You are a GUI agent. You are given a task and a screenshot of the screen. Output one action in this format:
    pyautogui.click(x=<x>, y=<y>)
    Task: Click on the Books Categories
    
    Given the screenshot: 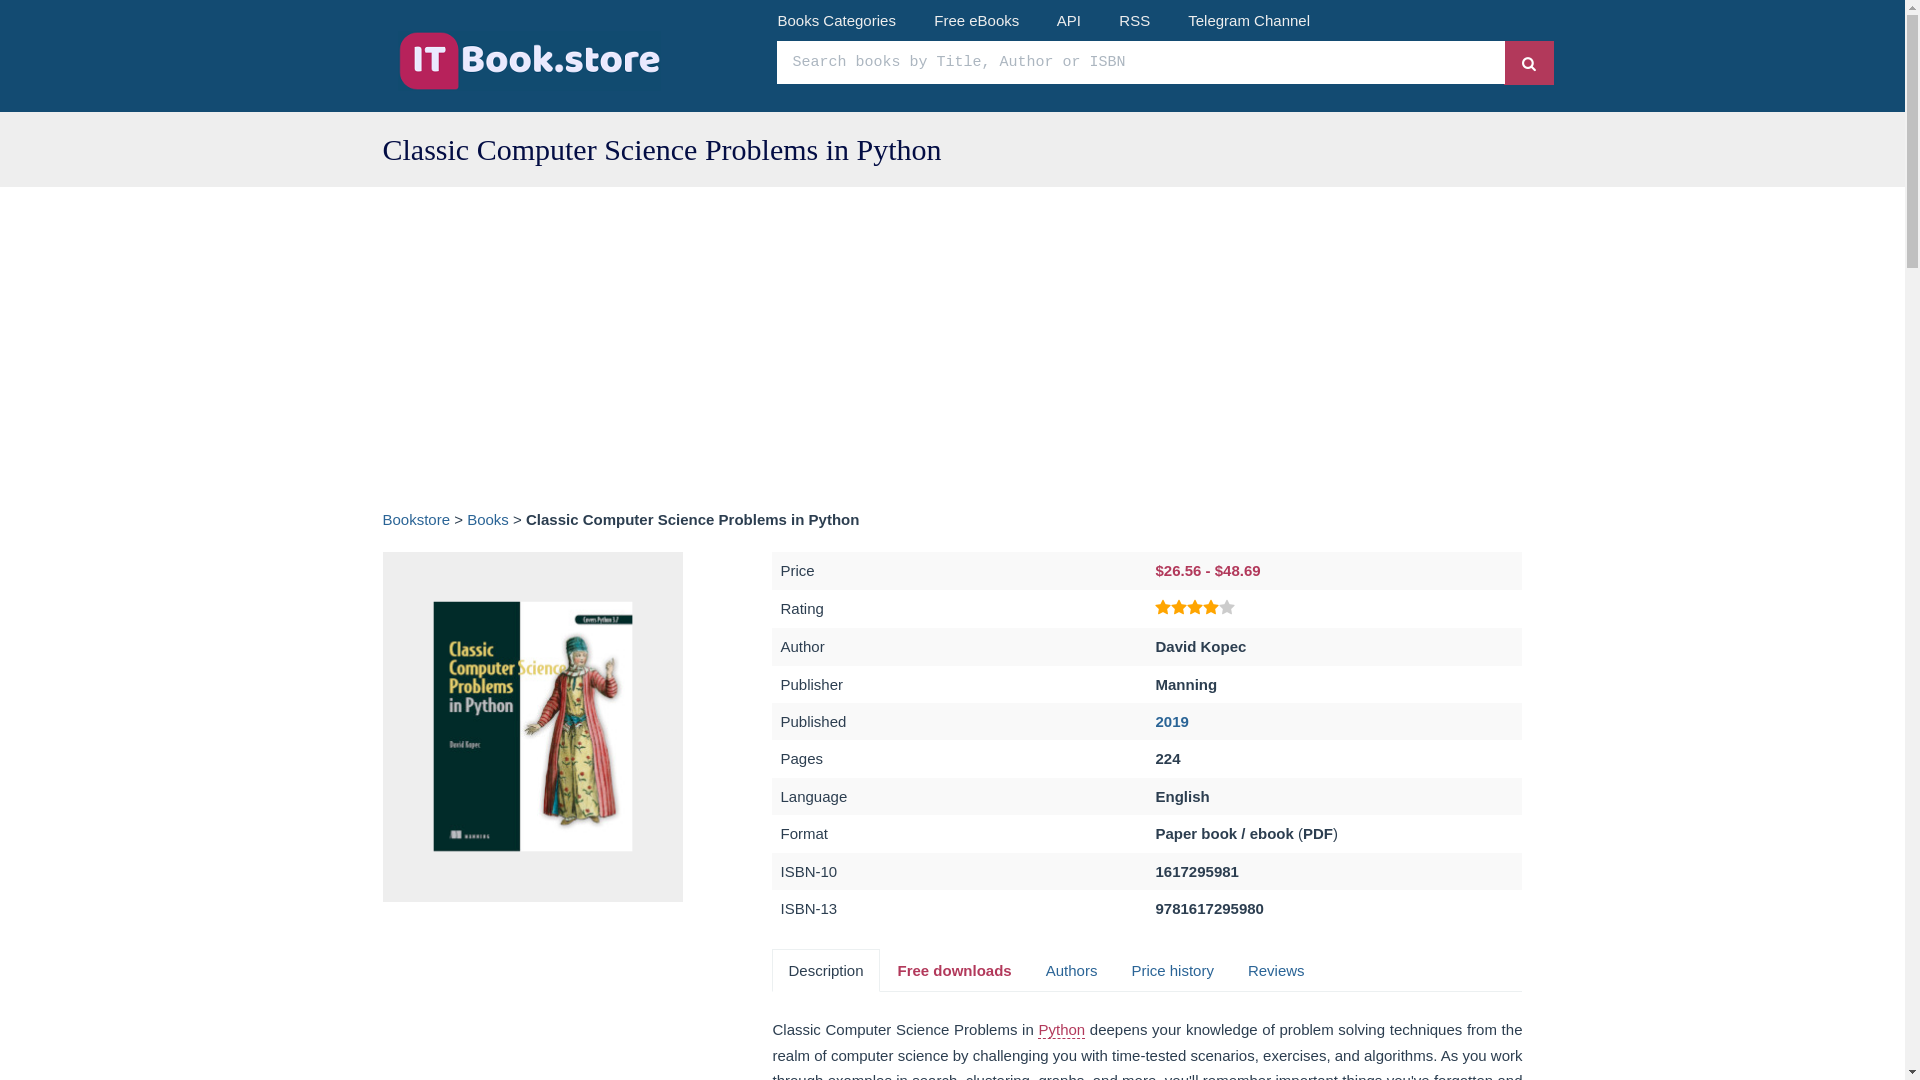 What is the action you would take?
    pyautogui.click(x=836, y=20)
    